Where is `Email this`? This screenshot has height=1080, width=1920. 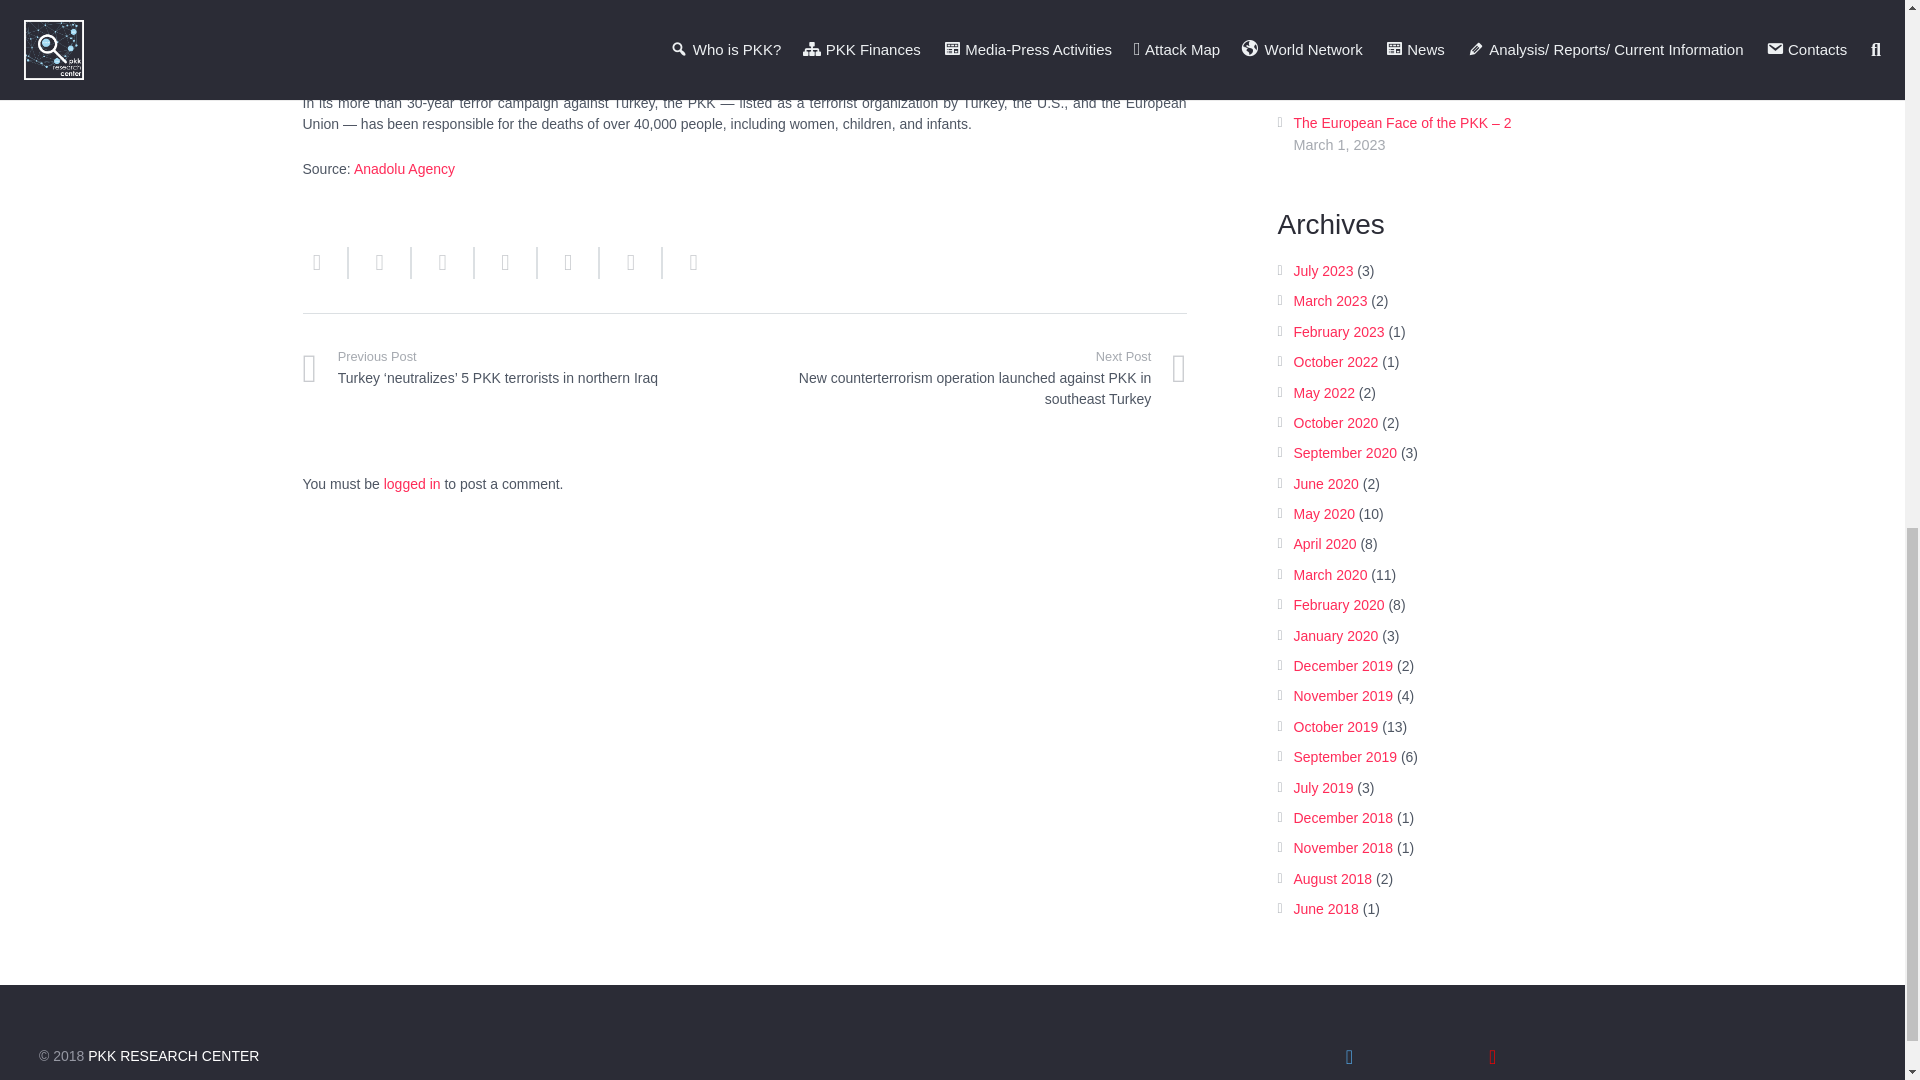
Email this is located at coordinates (325, 262).